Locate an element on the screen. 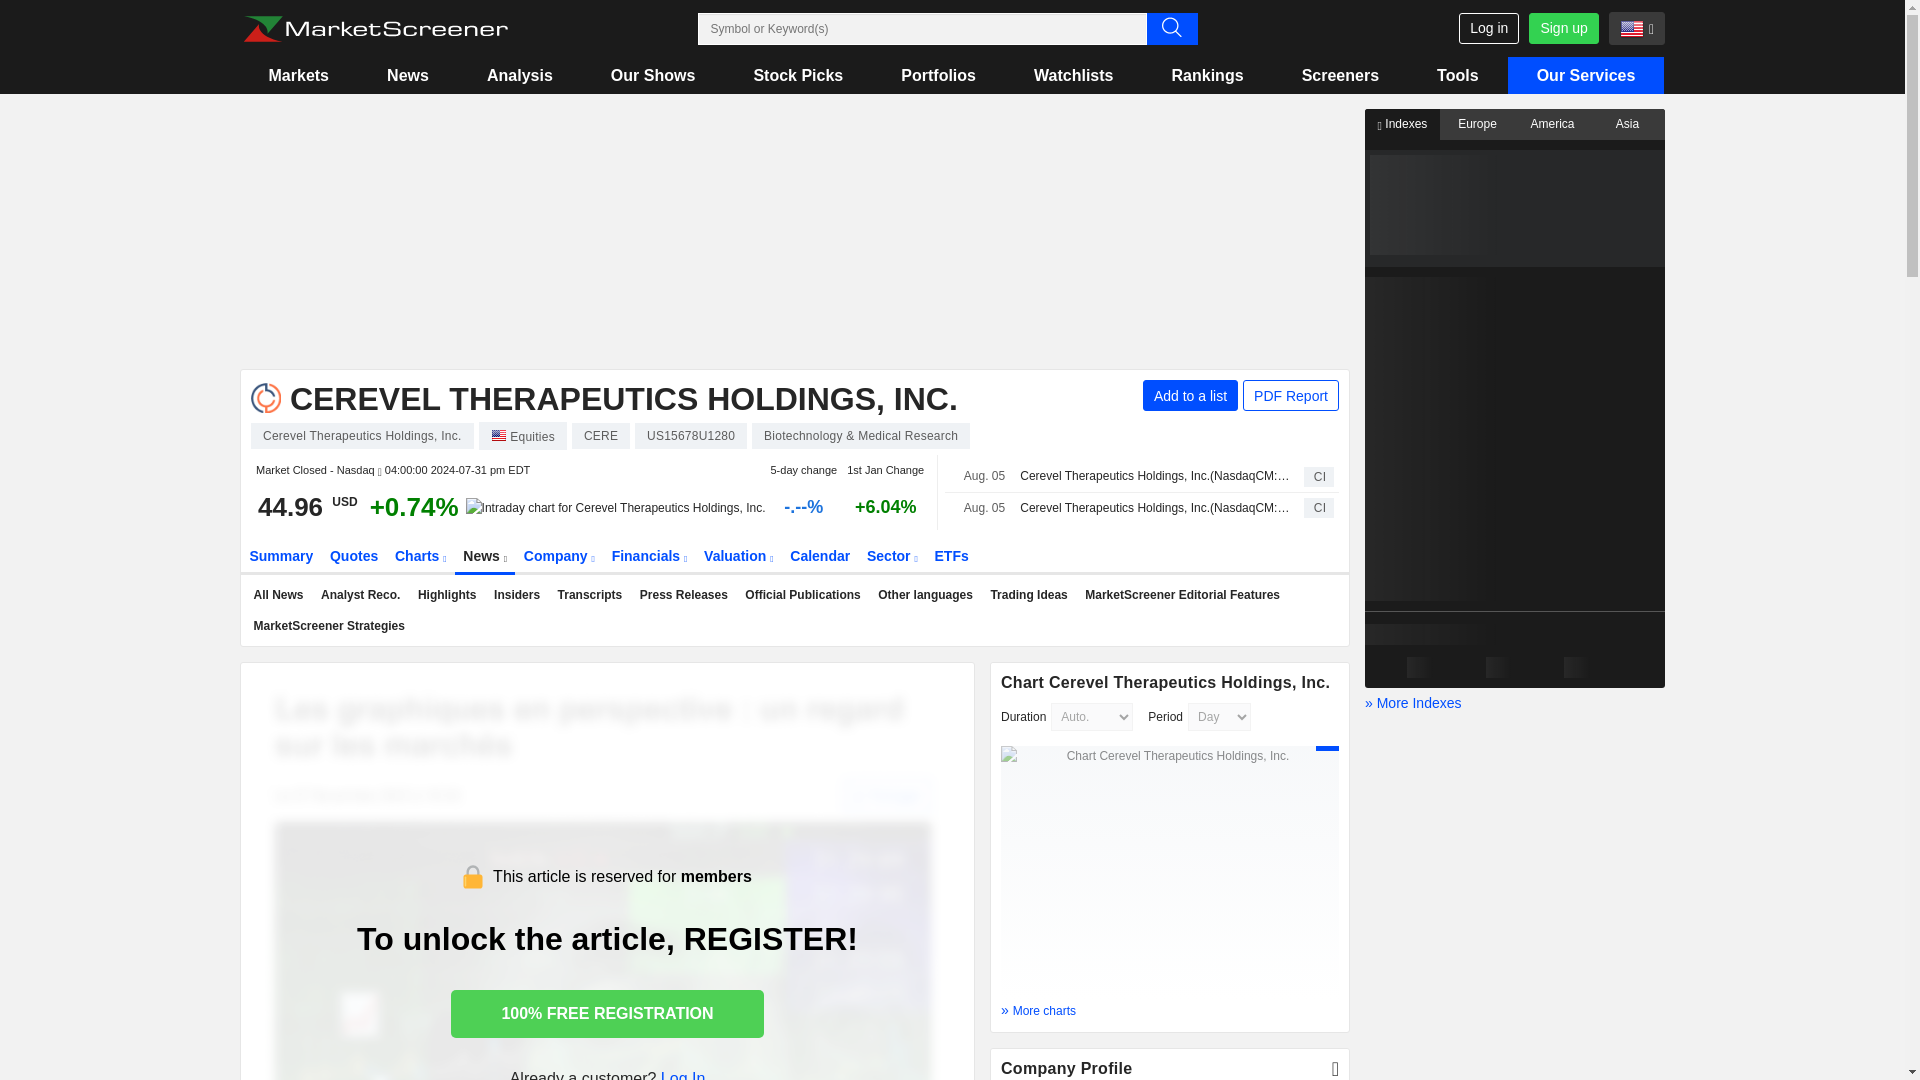  Marketscreener: stock market and financial news is located at coordinates (375, 29).